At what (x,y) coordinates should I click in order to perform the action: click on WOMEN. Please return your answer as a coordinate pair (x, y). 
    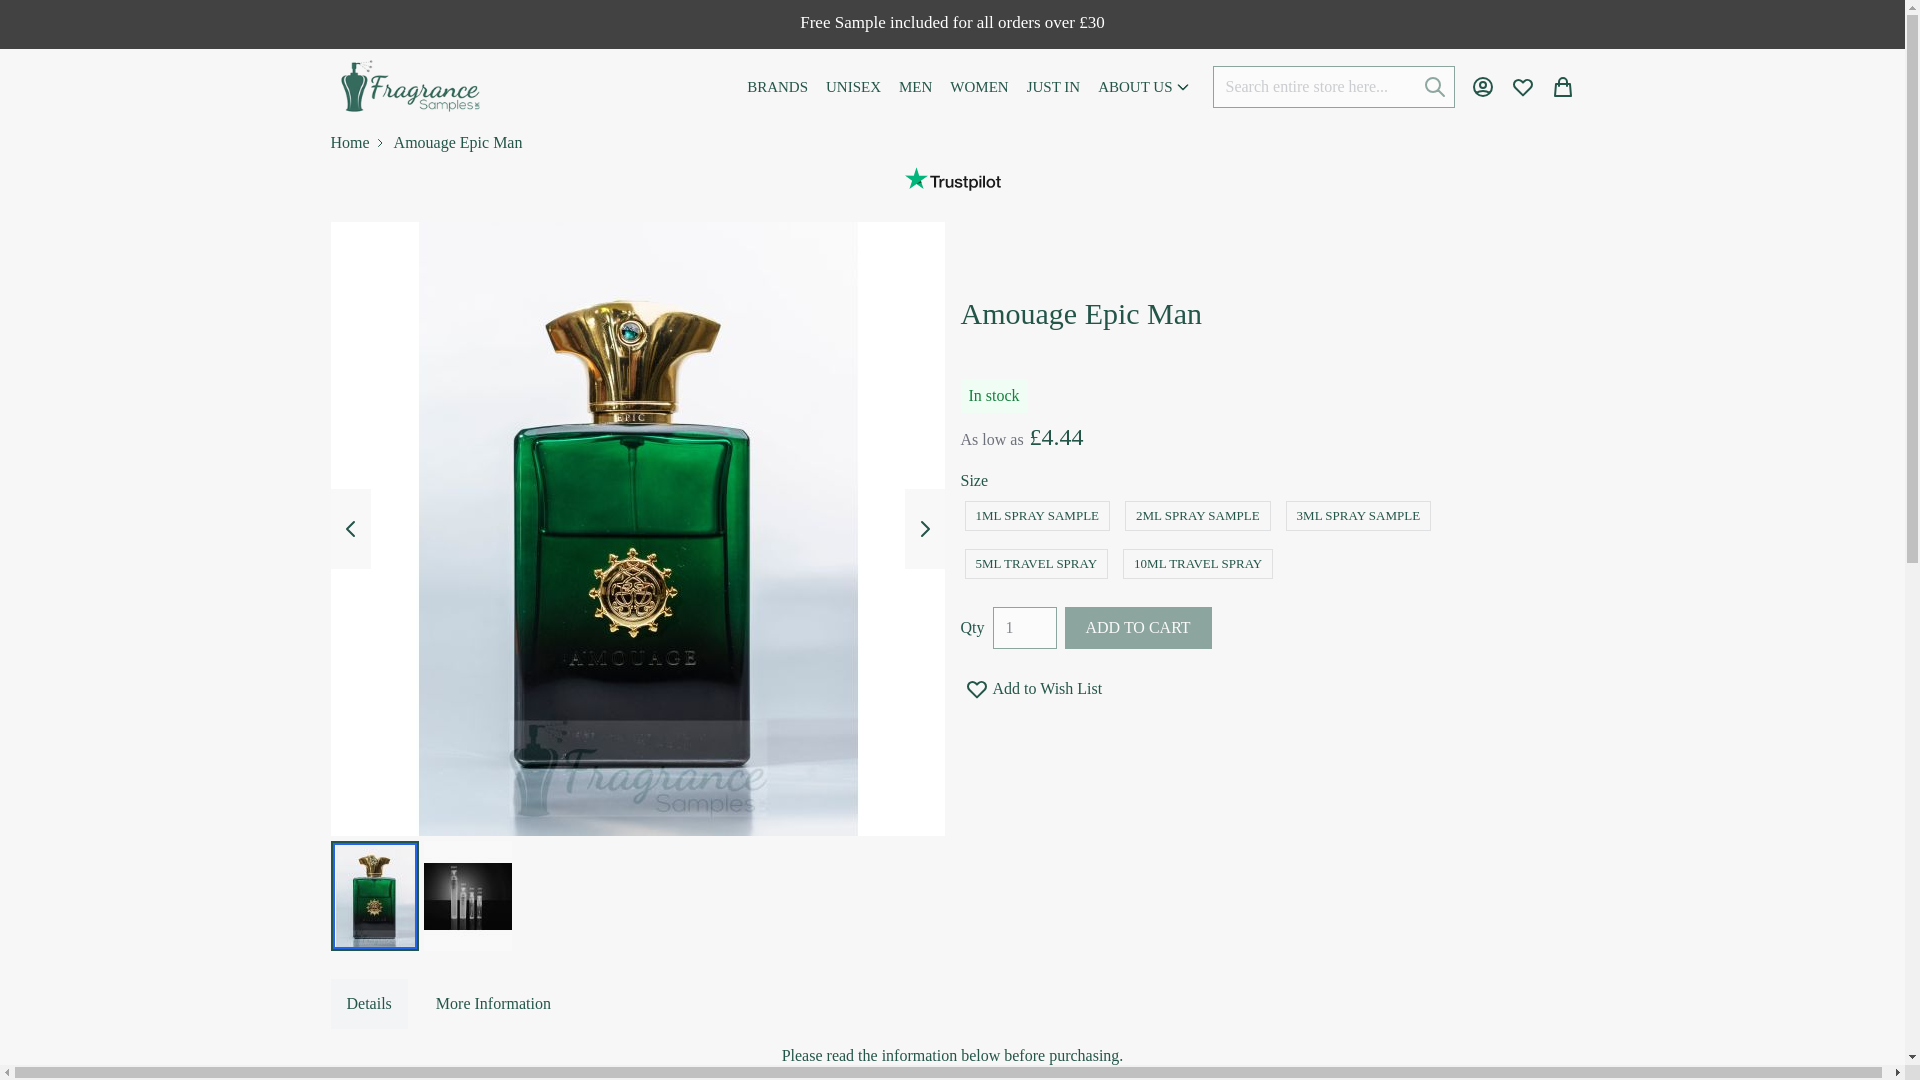
    Looking at the image, I should click on (978, 86).